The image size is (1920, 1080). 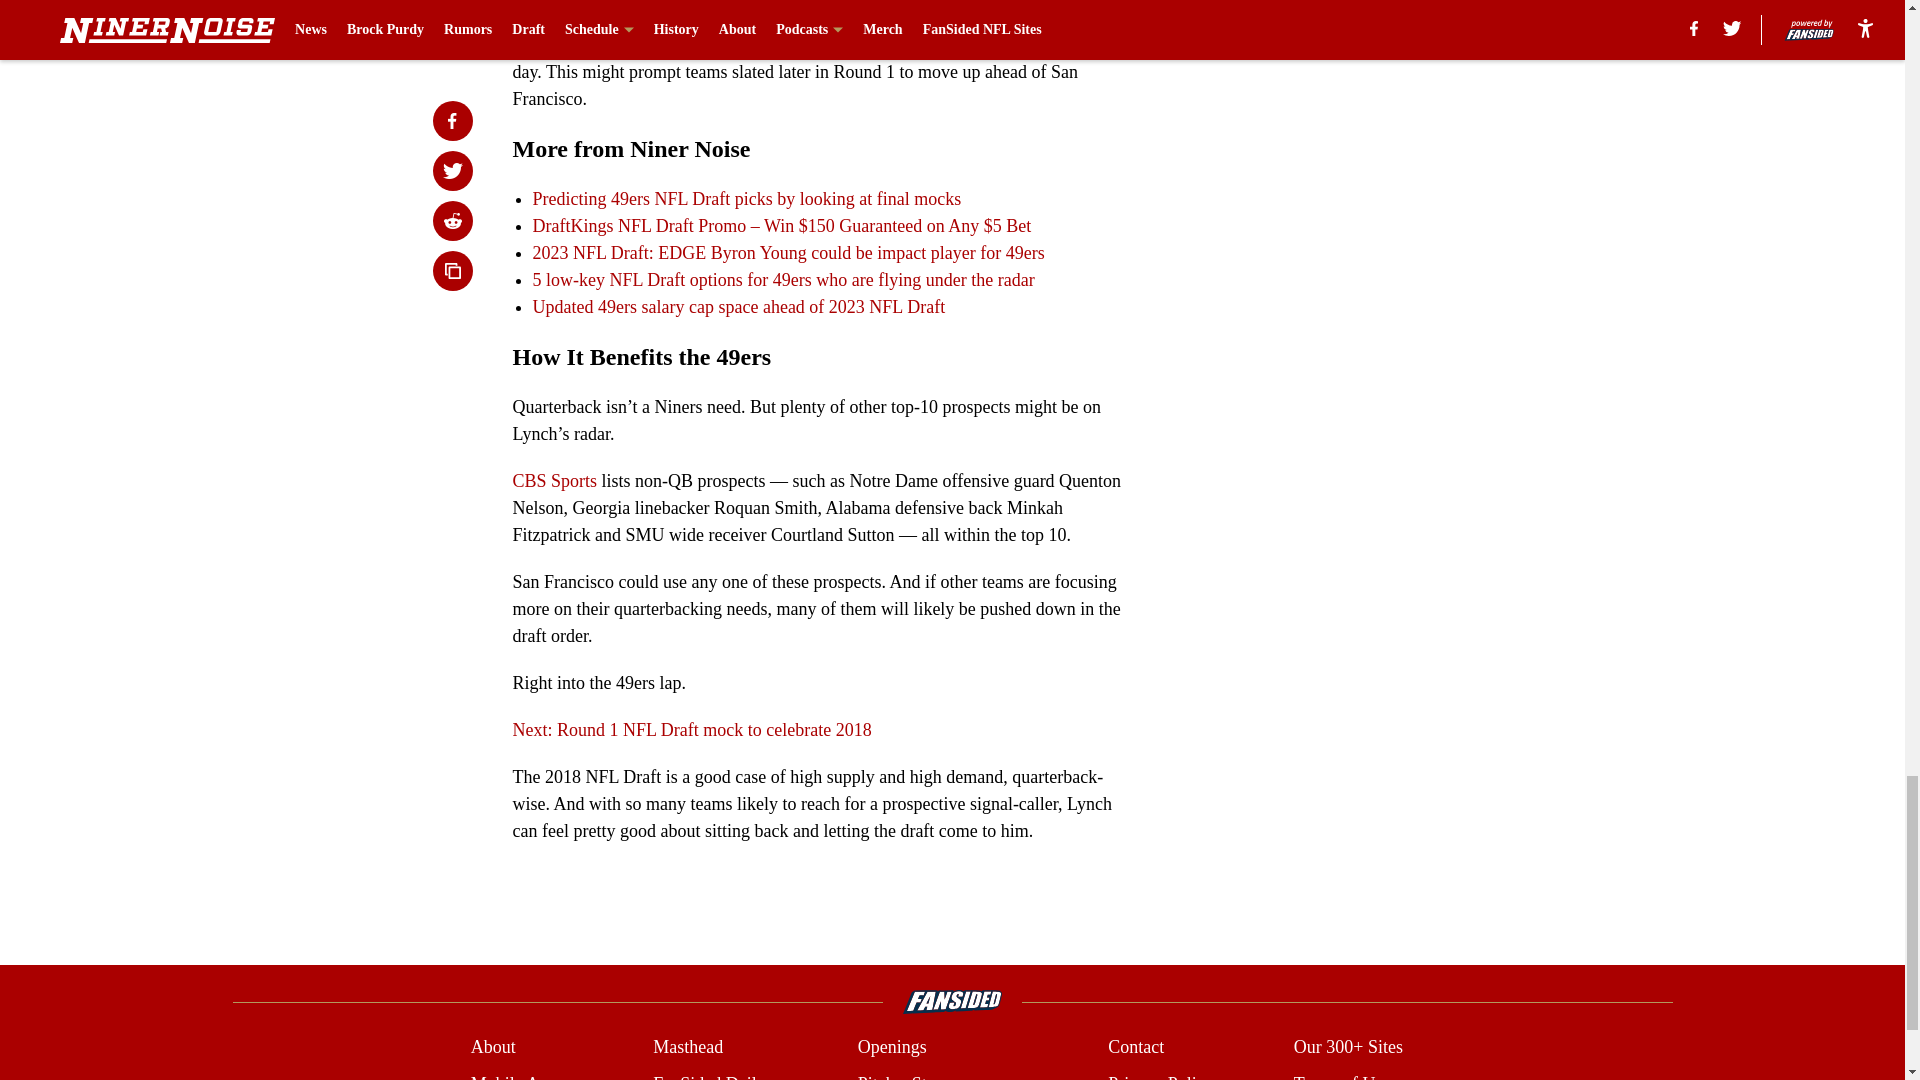 I want to click on Masthead, so click(x=688, y=1046).